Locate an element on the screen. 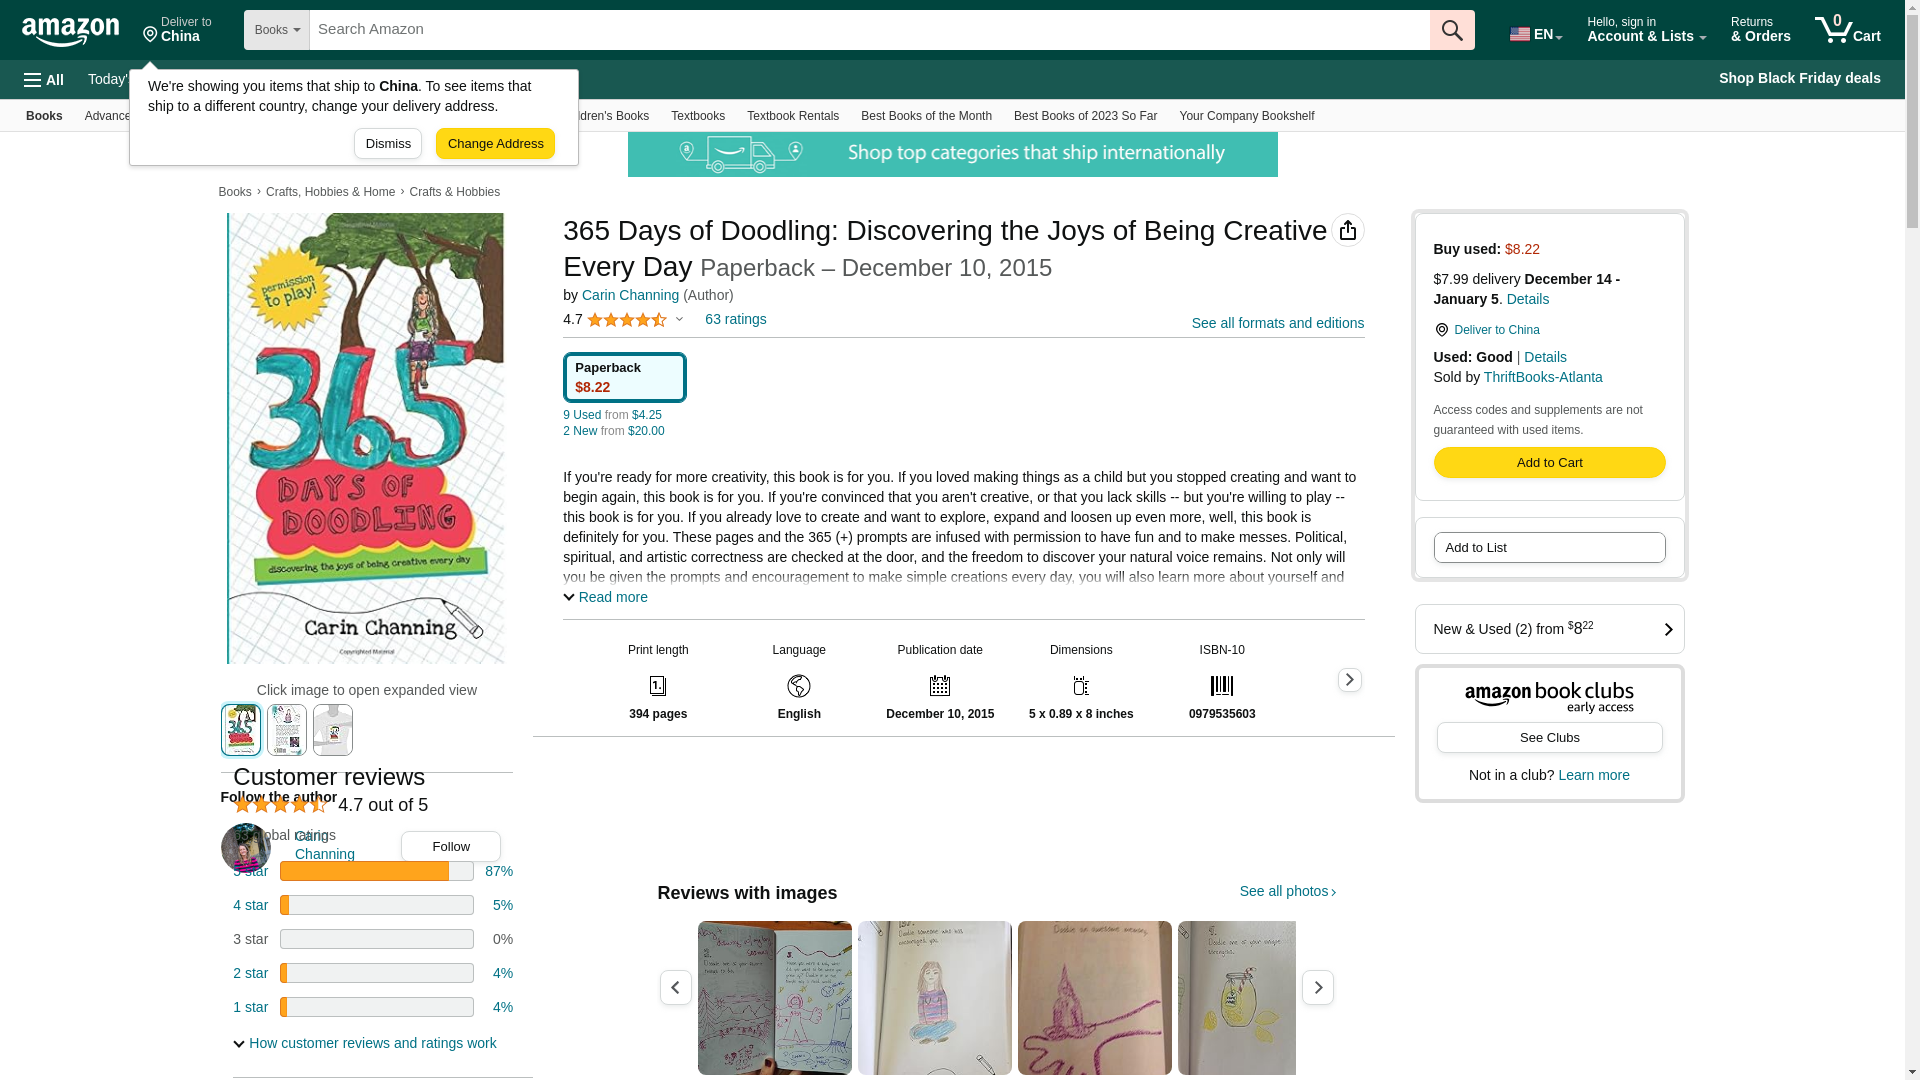  4.7 is located at coordinates (623, 319).